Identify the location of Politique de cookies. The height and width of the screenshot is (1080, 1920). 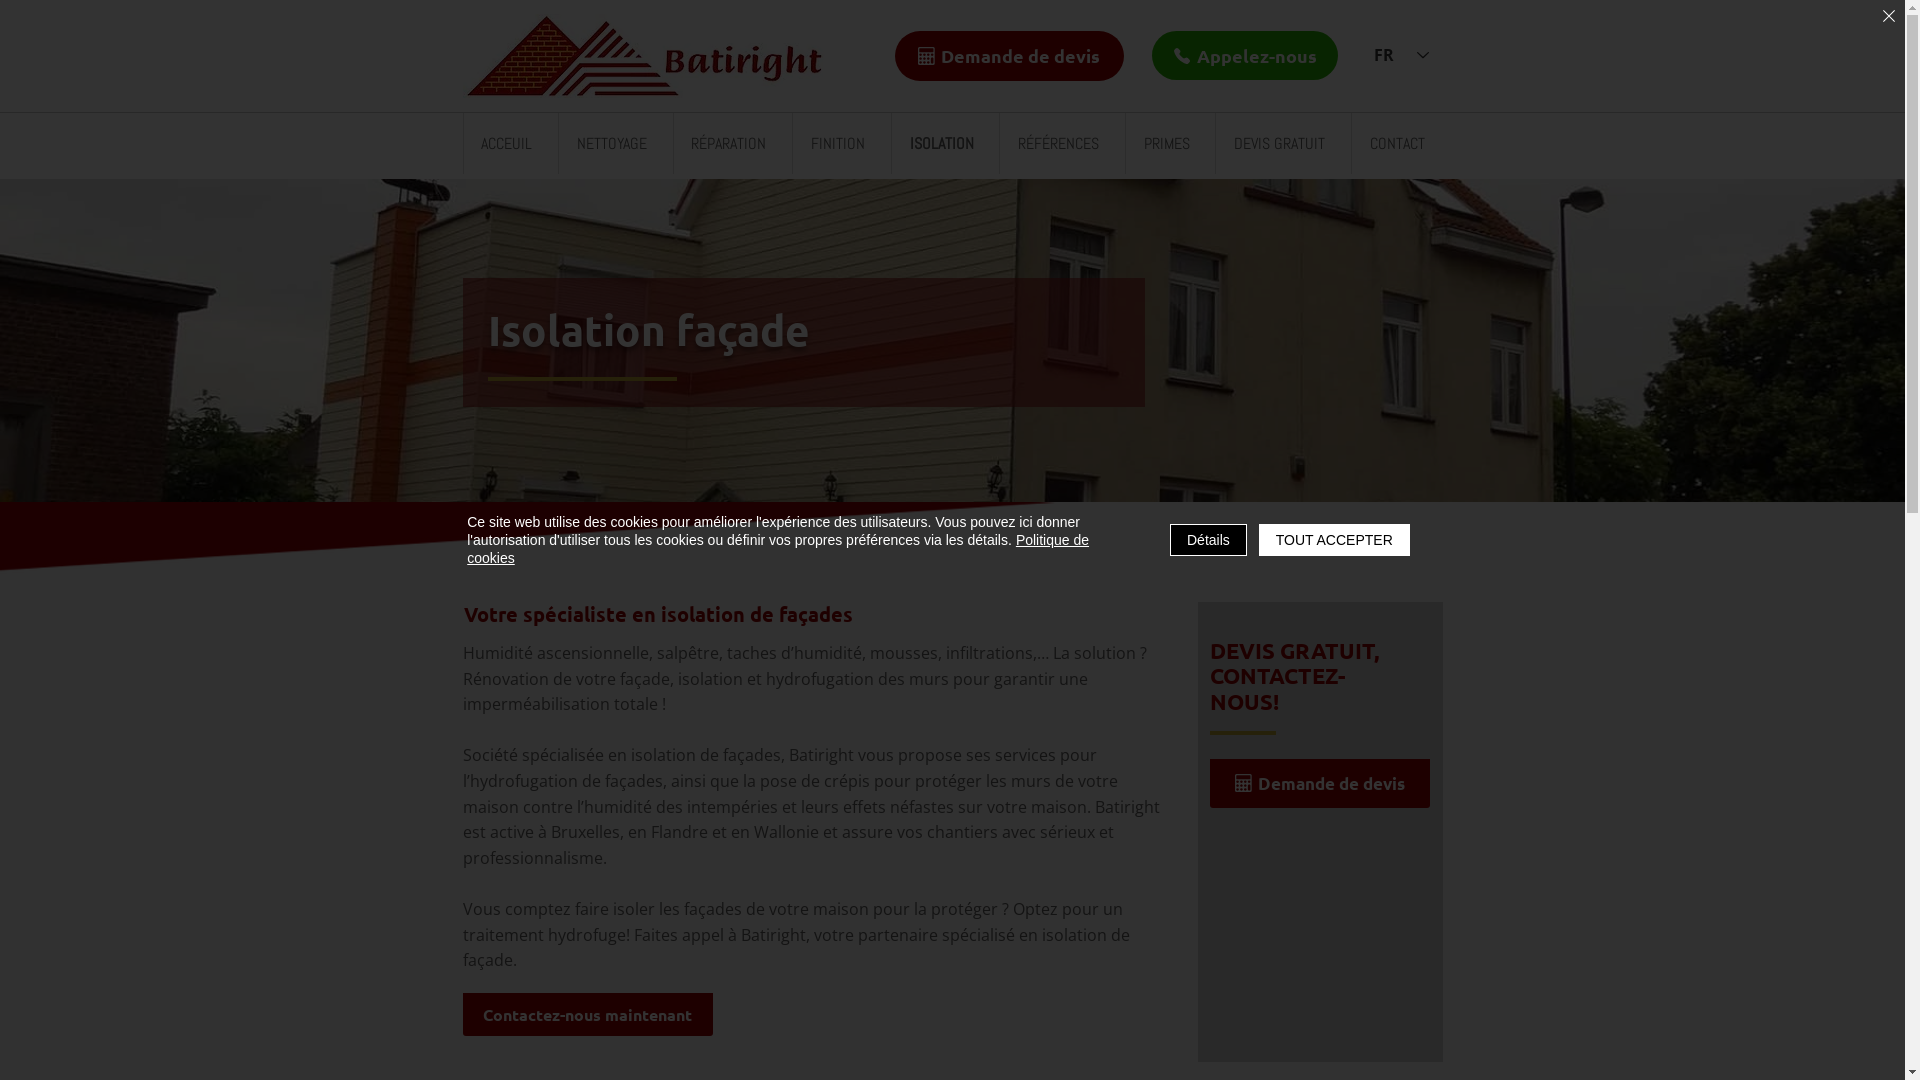
(778, 549).